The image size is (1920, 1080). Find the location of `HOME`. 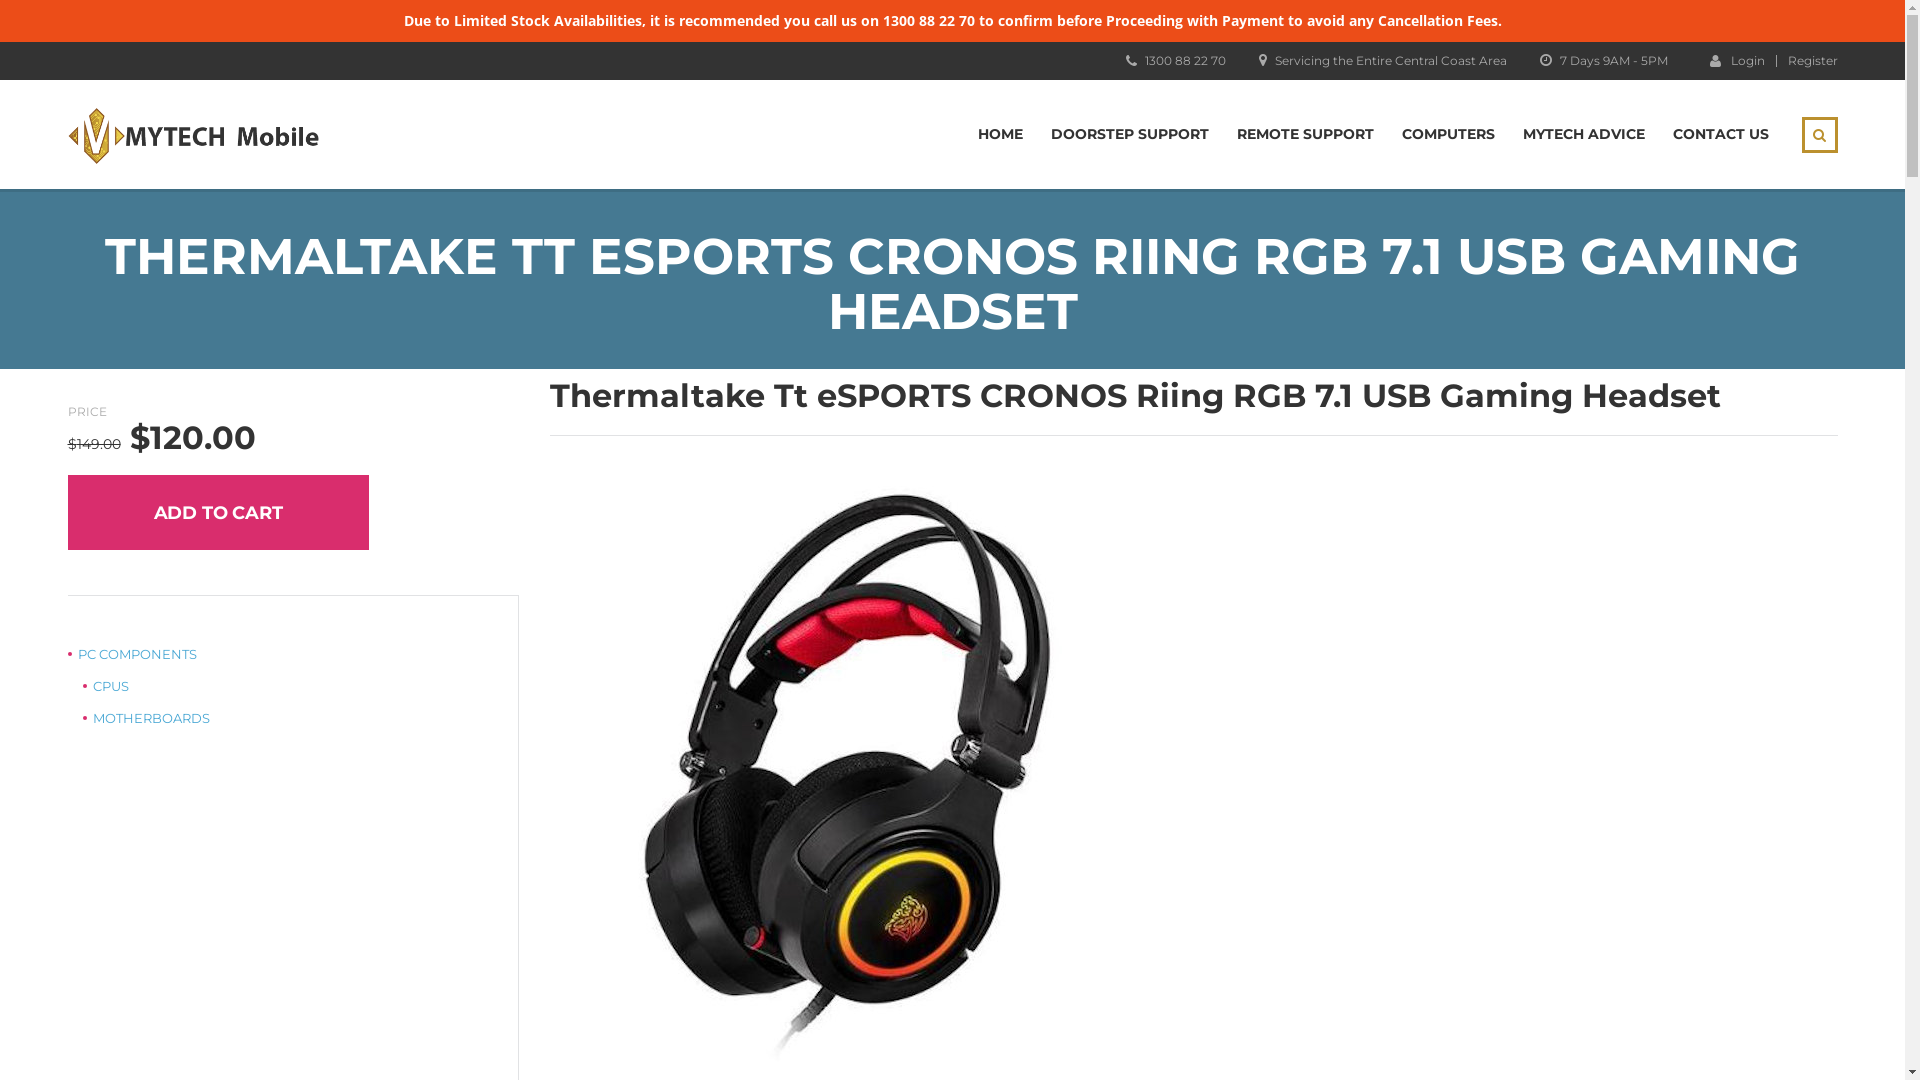

HOME is located at coordinates (1000, 134).